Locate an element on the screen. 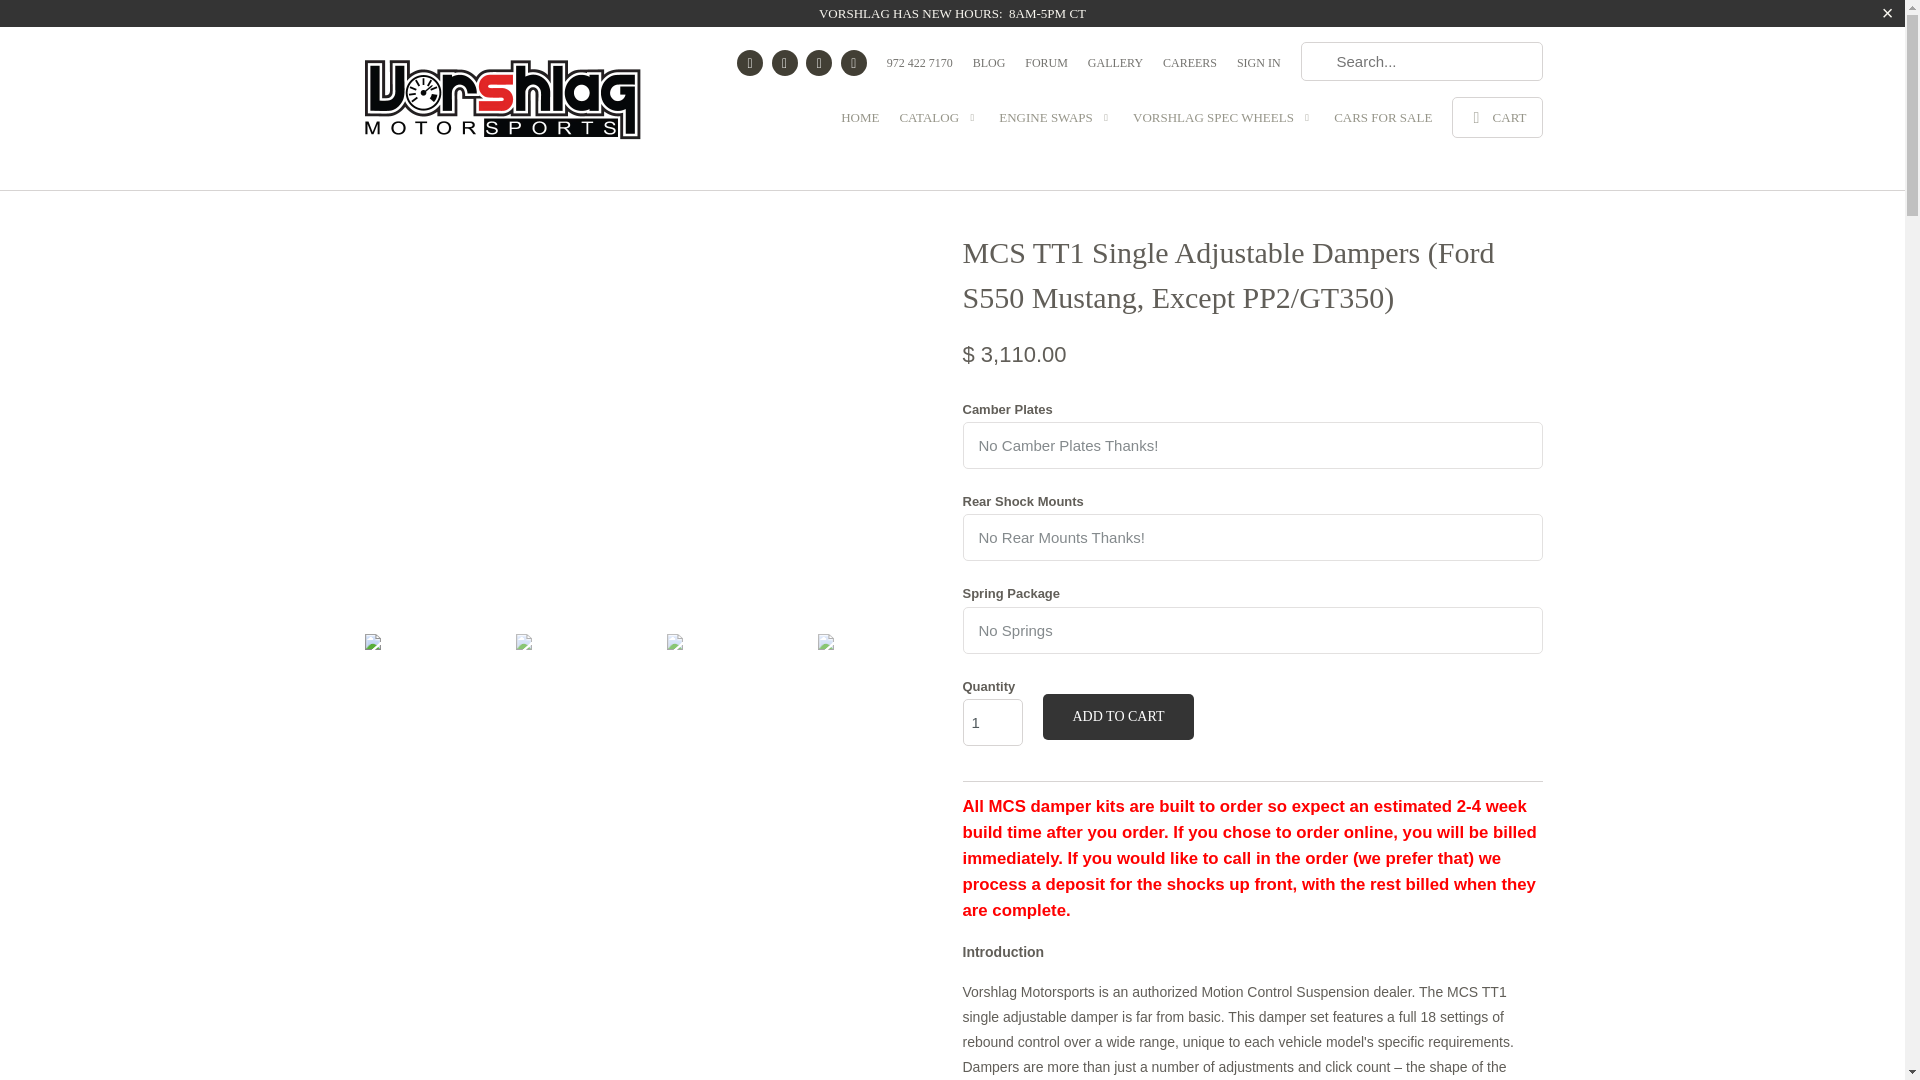 The width and height of the screenshot is (1920, 1080). FORUM is located at coordinates (1046, 68).